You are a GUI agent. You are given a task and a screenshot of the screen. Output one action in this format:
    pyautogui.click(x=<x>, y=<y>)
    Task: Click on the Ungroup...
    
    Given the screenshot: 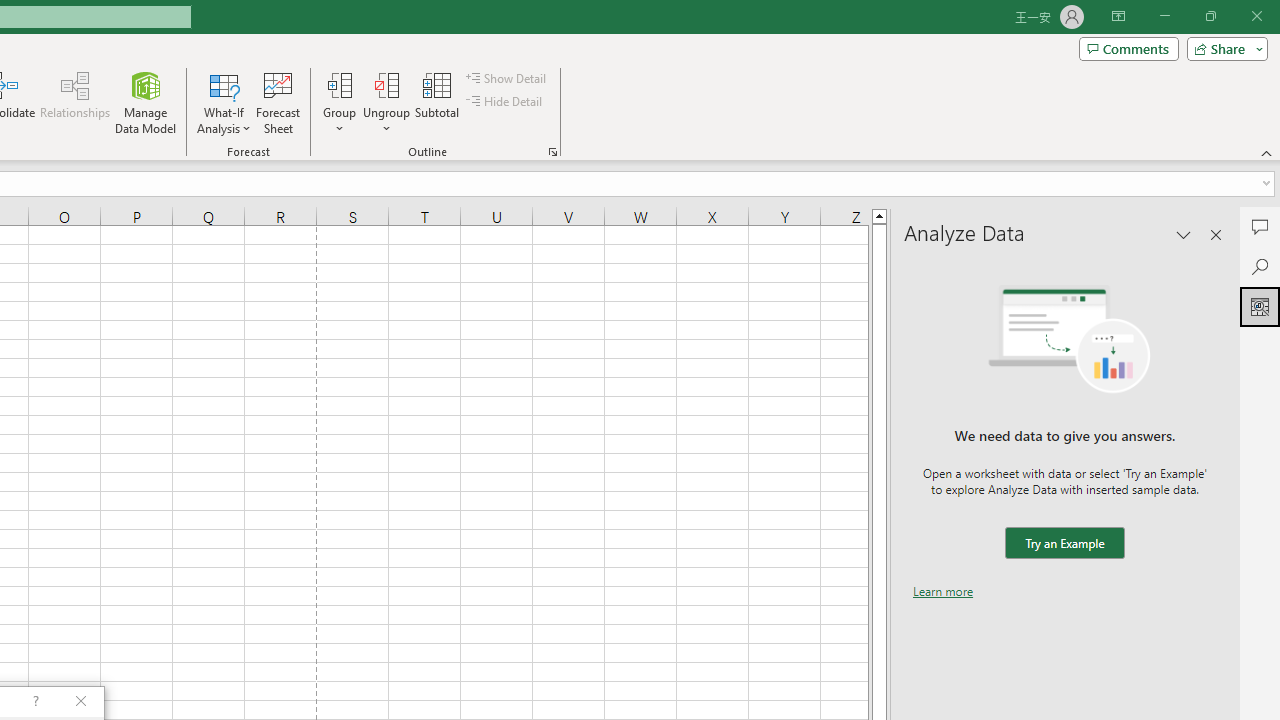 What is the action you would take?
    pyautogui.click(x=386, y=102)
    